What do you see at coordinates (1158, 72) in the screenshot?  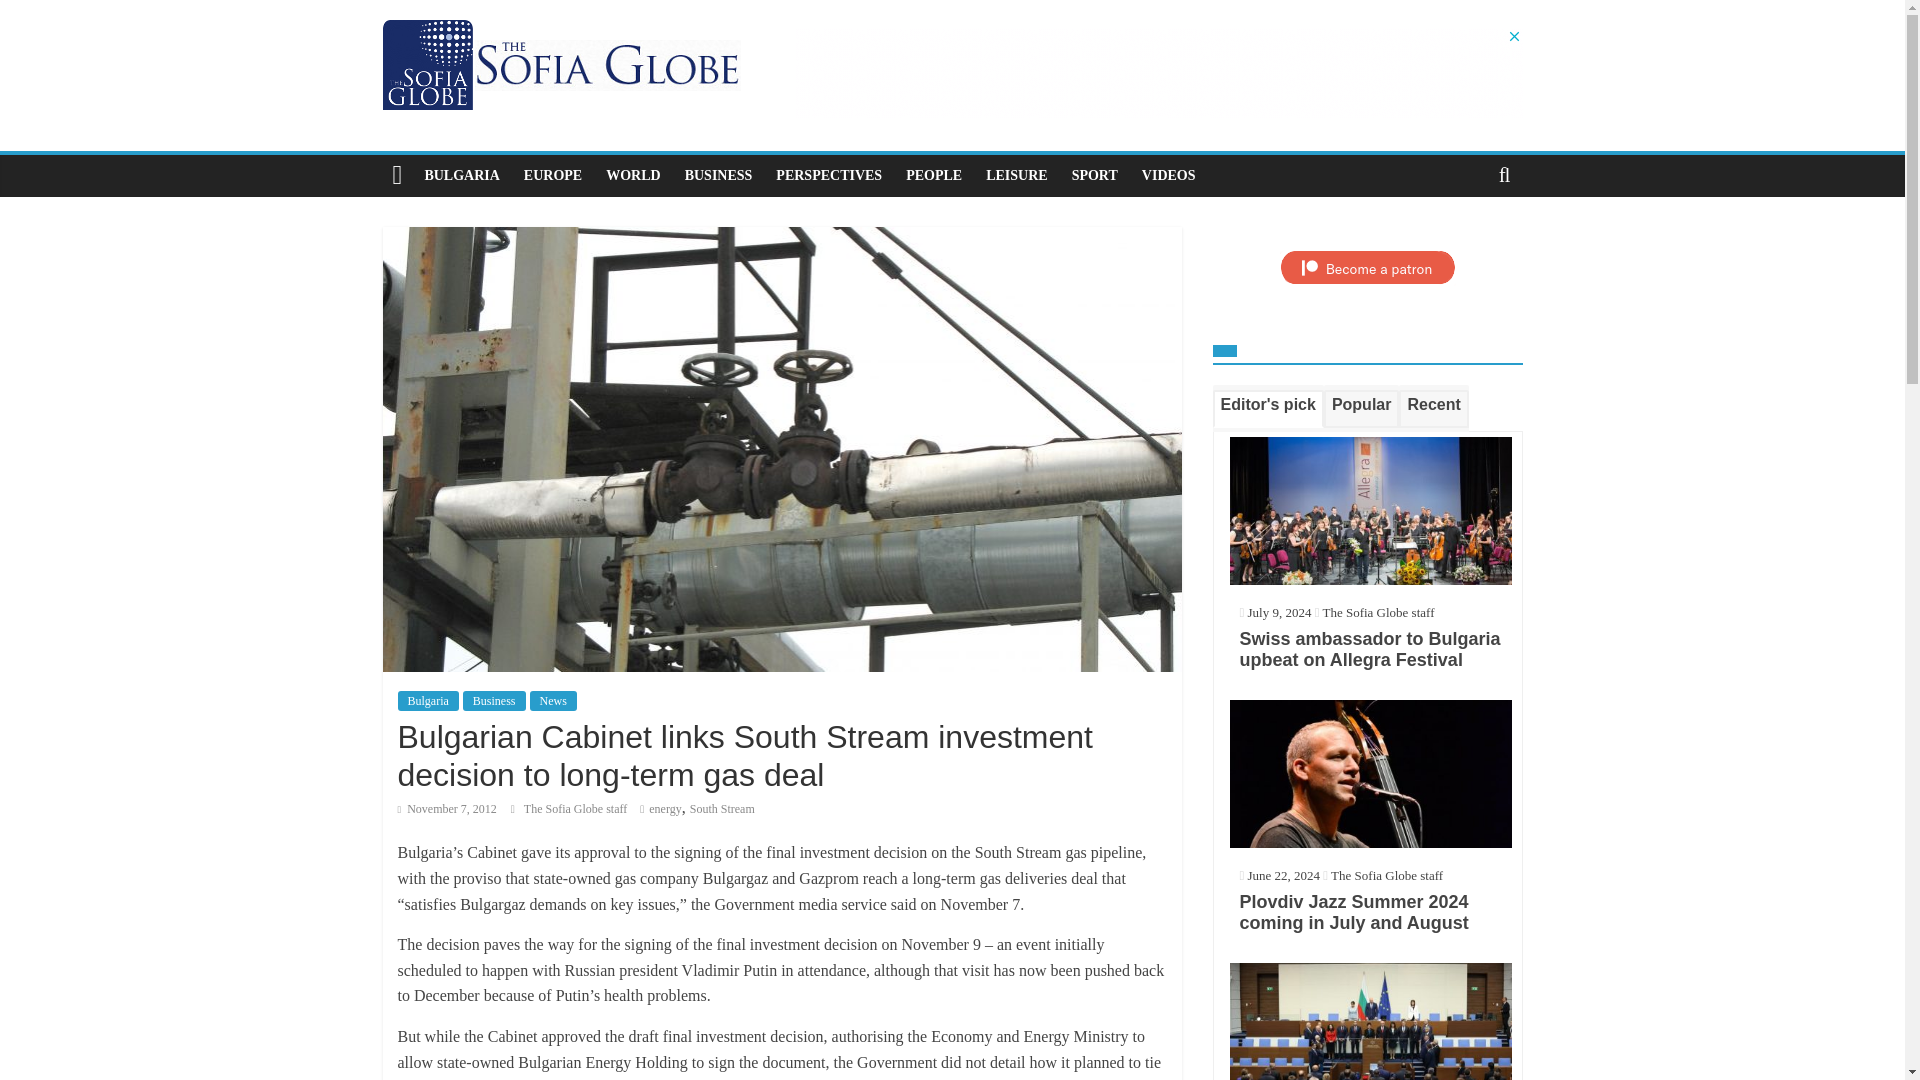 I see `3rd party ad content` at bounding box center [1158, 72].